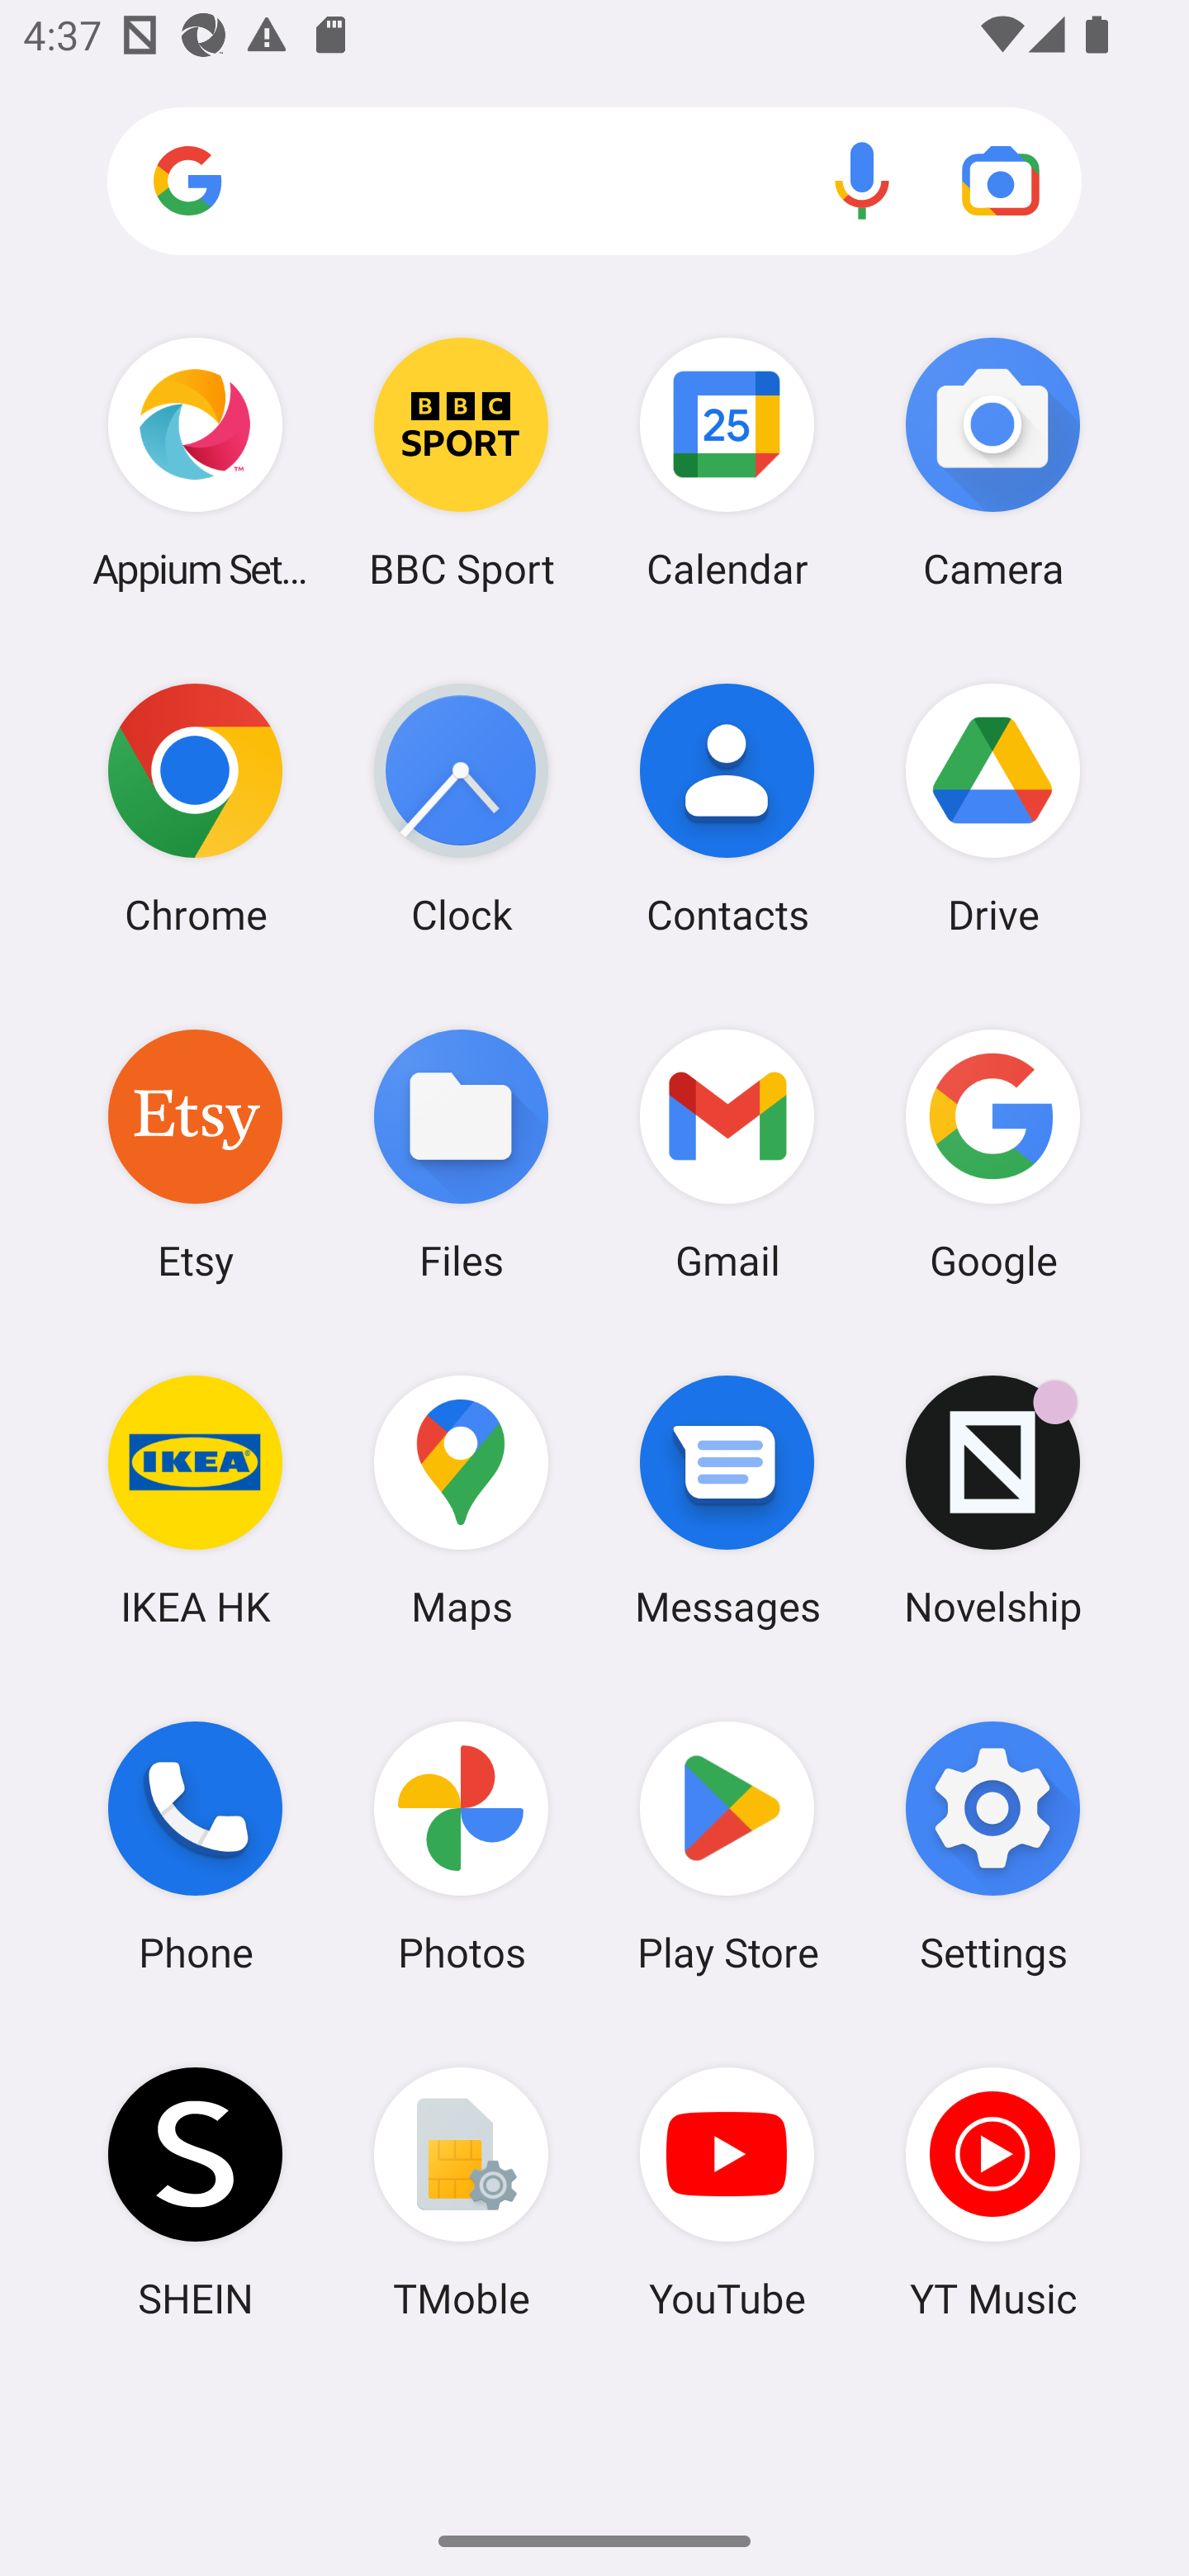 The width and height of the screenshot is (1189, 2576). What do you see at coordinates (862, 180) in the screenshot?
I see `Voice search` at bounding box center [862, 180].